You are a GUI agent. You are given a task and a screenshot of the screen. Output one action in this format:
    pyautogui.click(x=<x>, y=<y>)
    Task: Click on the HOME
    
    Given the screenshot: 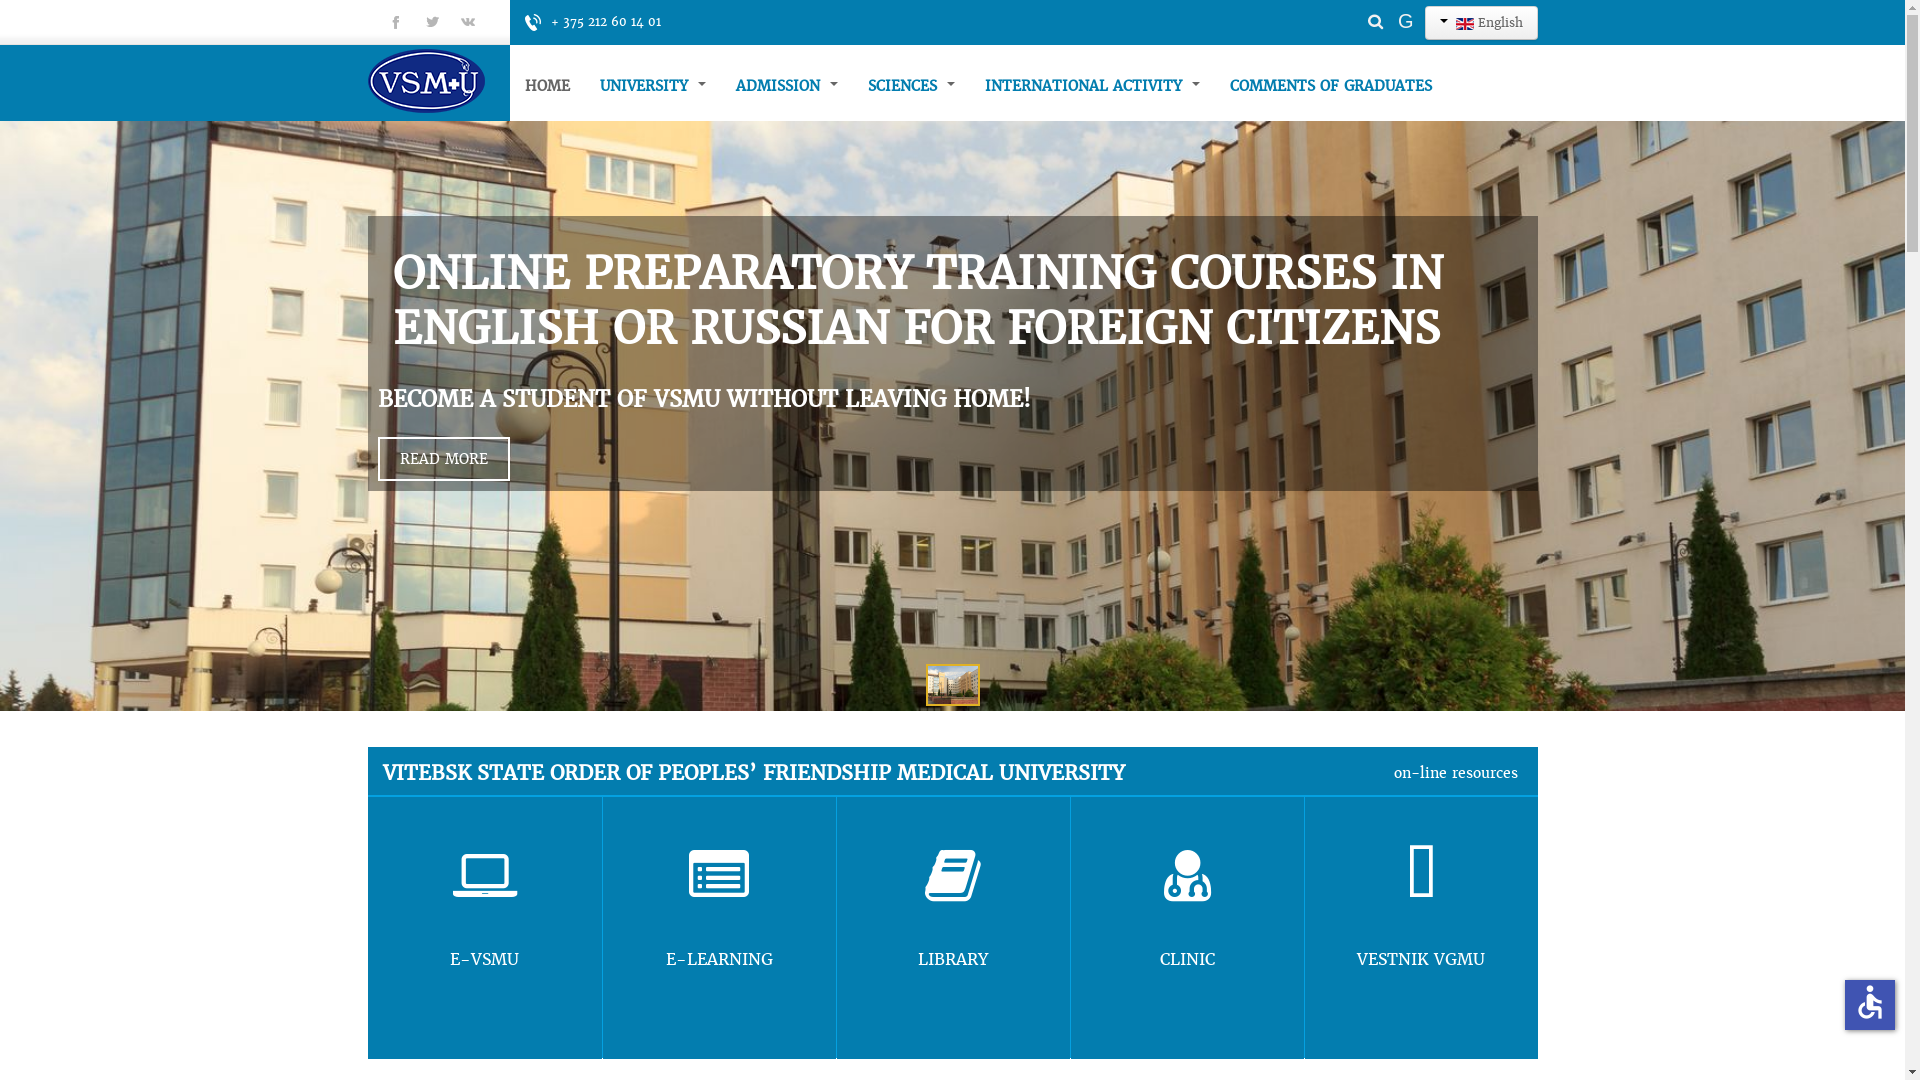 What is the action you would take?
    pyautogui.click(x=548, y=86)
    